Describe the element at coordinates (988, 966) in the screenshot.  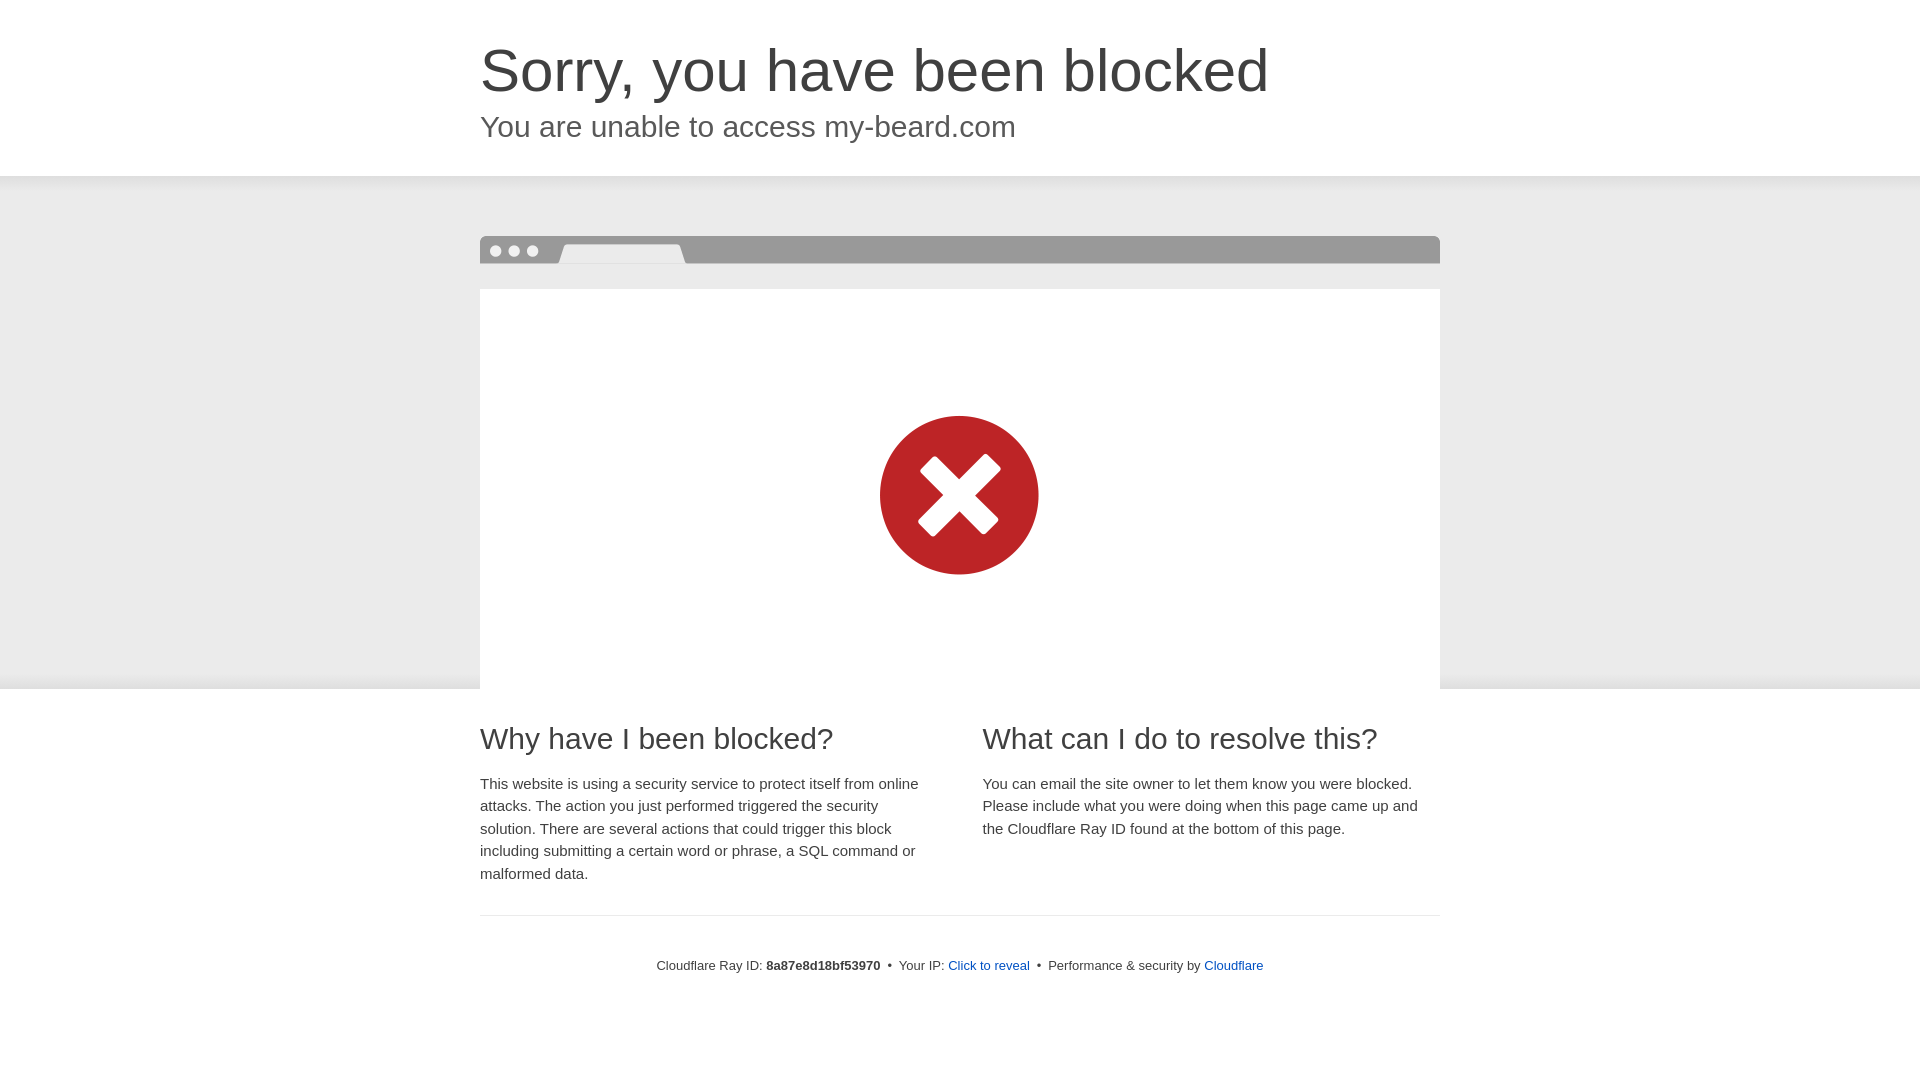
I see `Click to reveal` at that location.